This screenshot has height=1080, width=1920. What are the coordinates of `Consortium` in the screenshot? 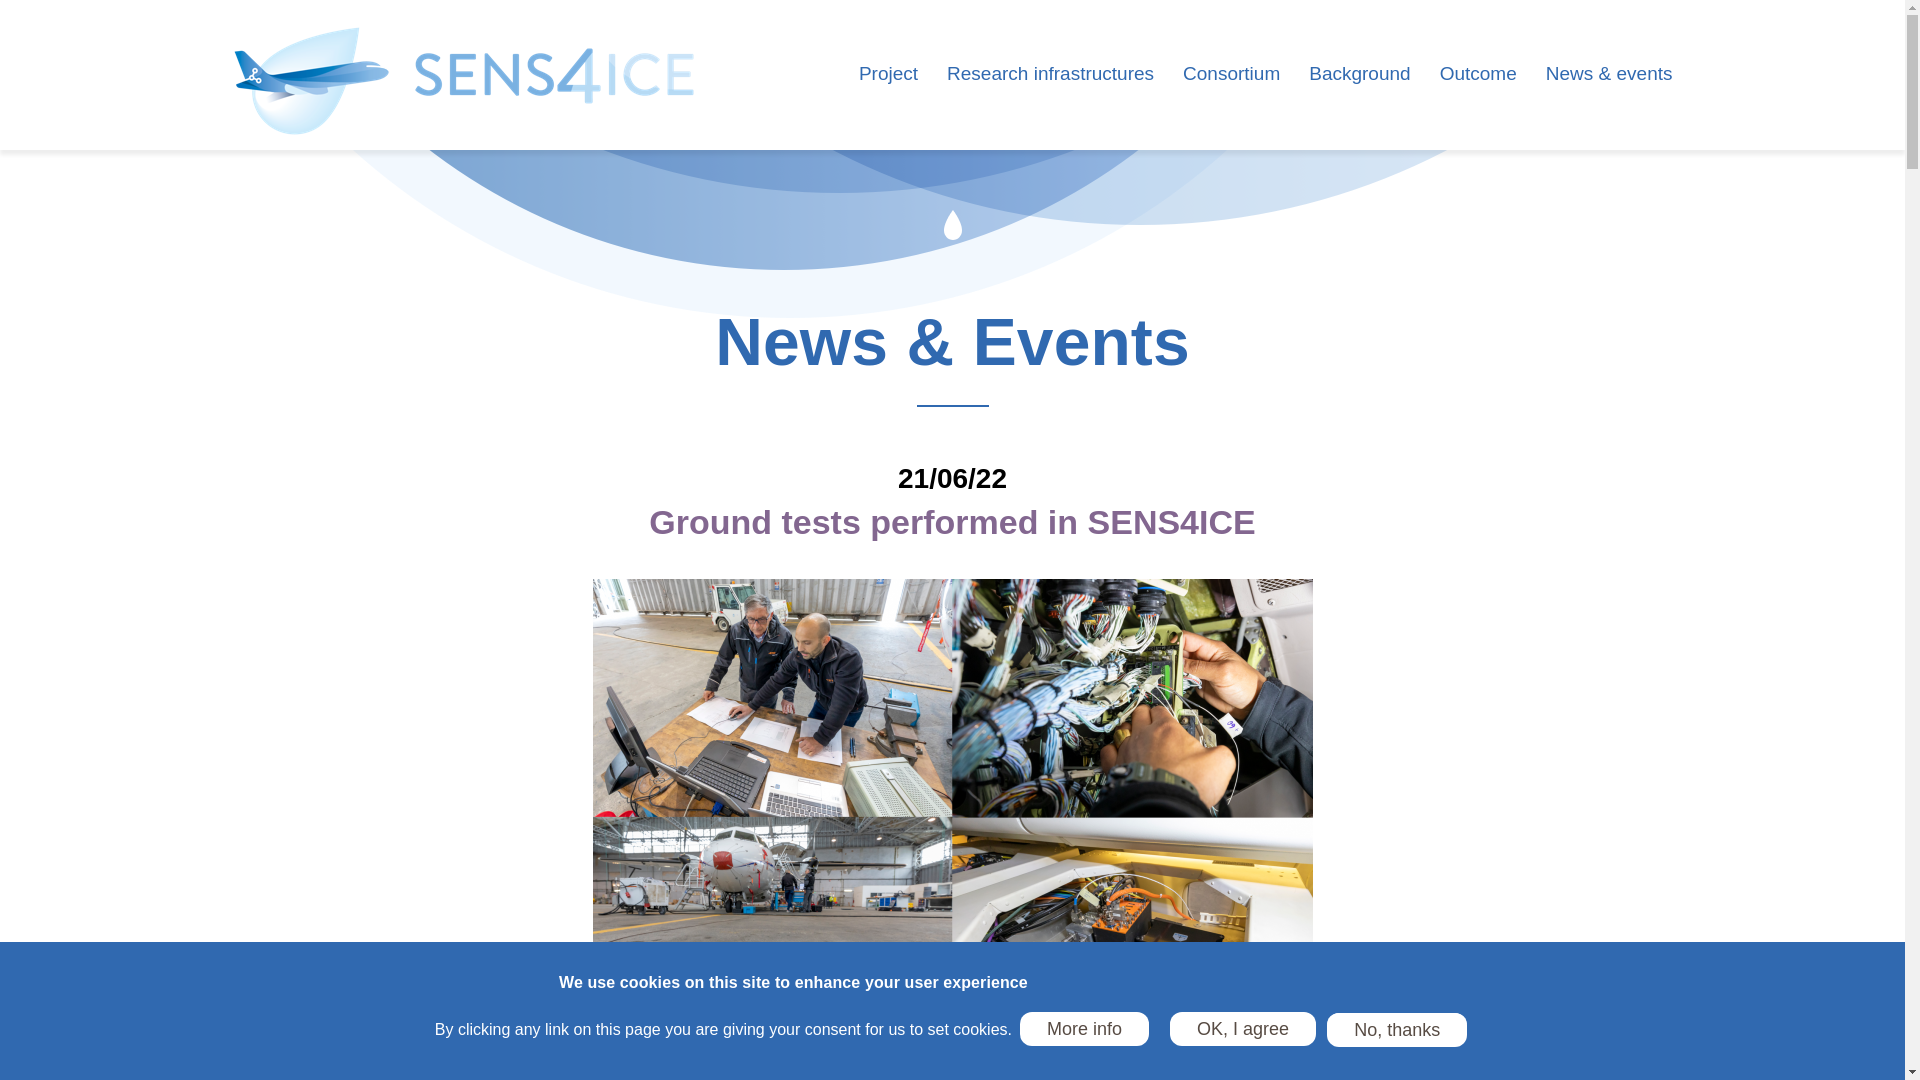 It's located at (1232, 102).